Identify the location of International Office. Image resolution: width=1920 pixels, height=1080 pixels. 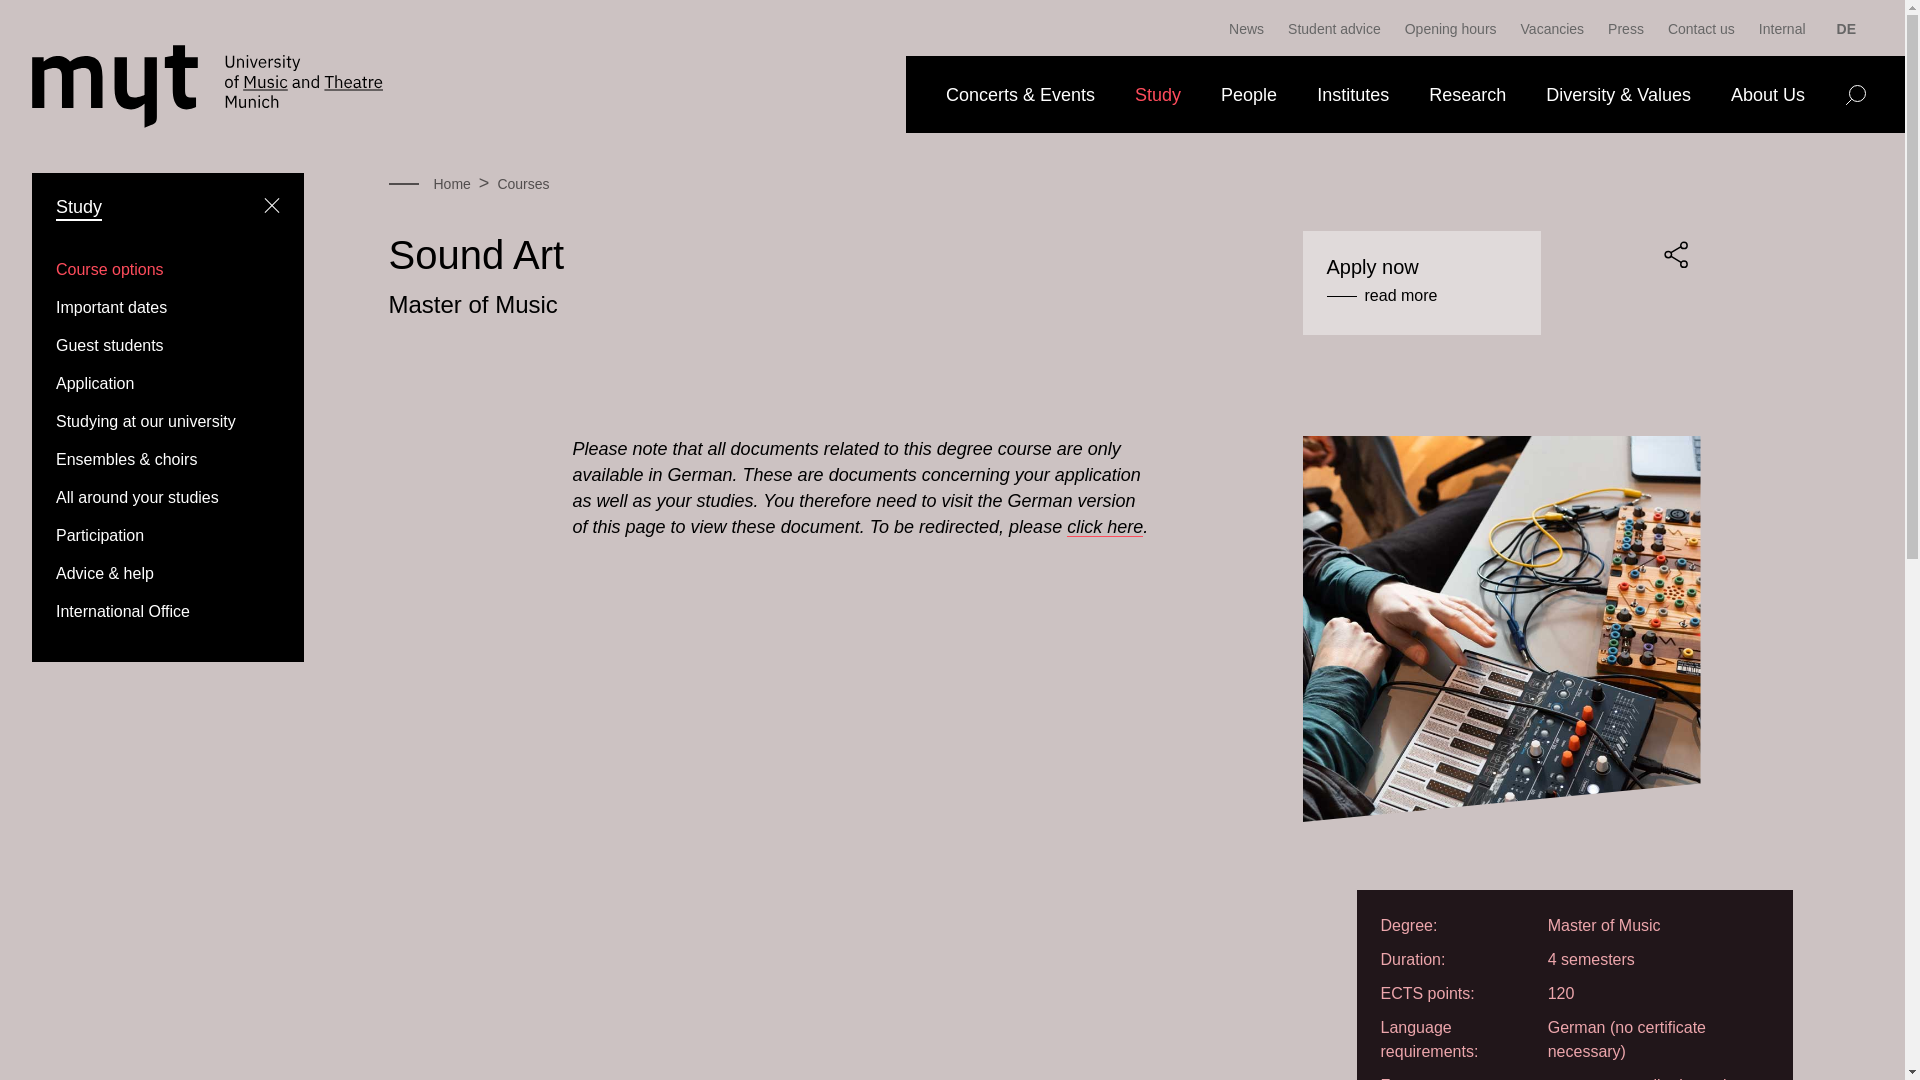
(122, 610).